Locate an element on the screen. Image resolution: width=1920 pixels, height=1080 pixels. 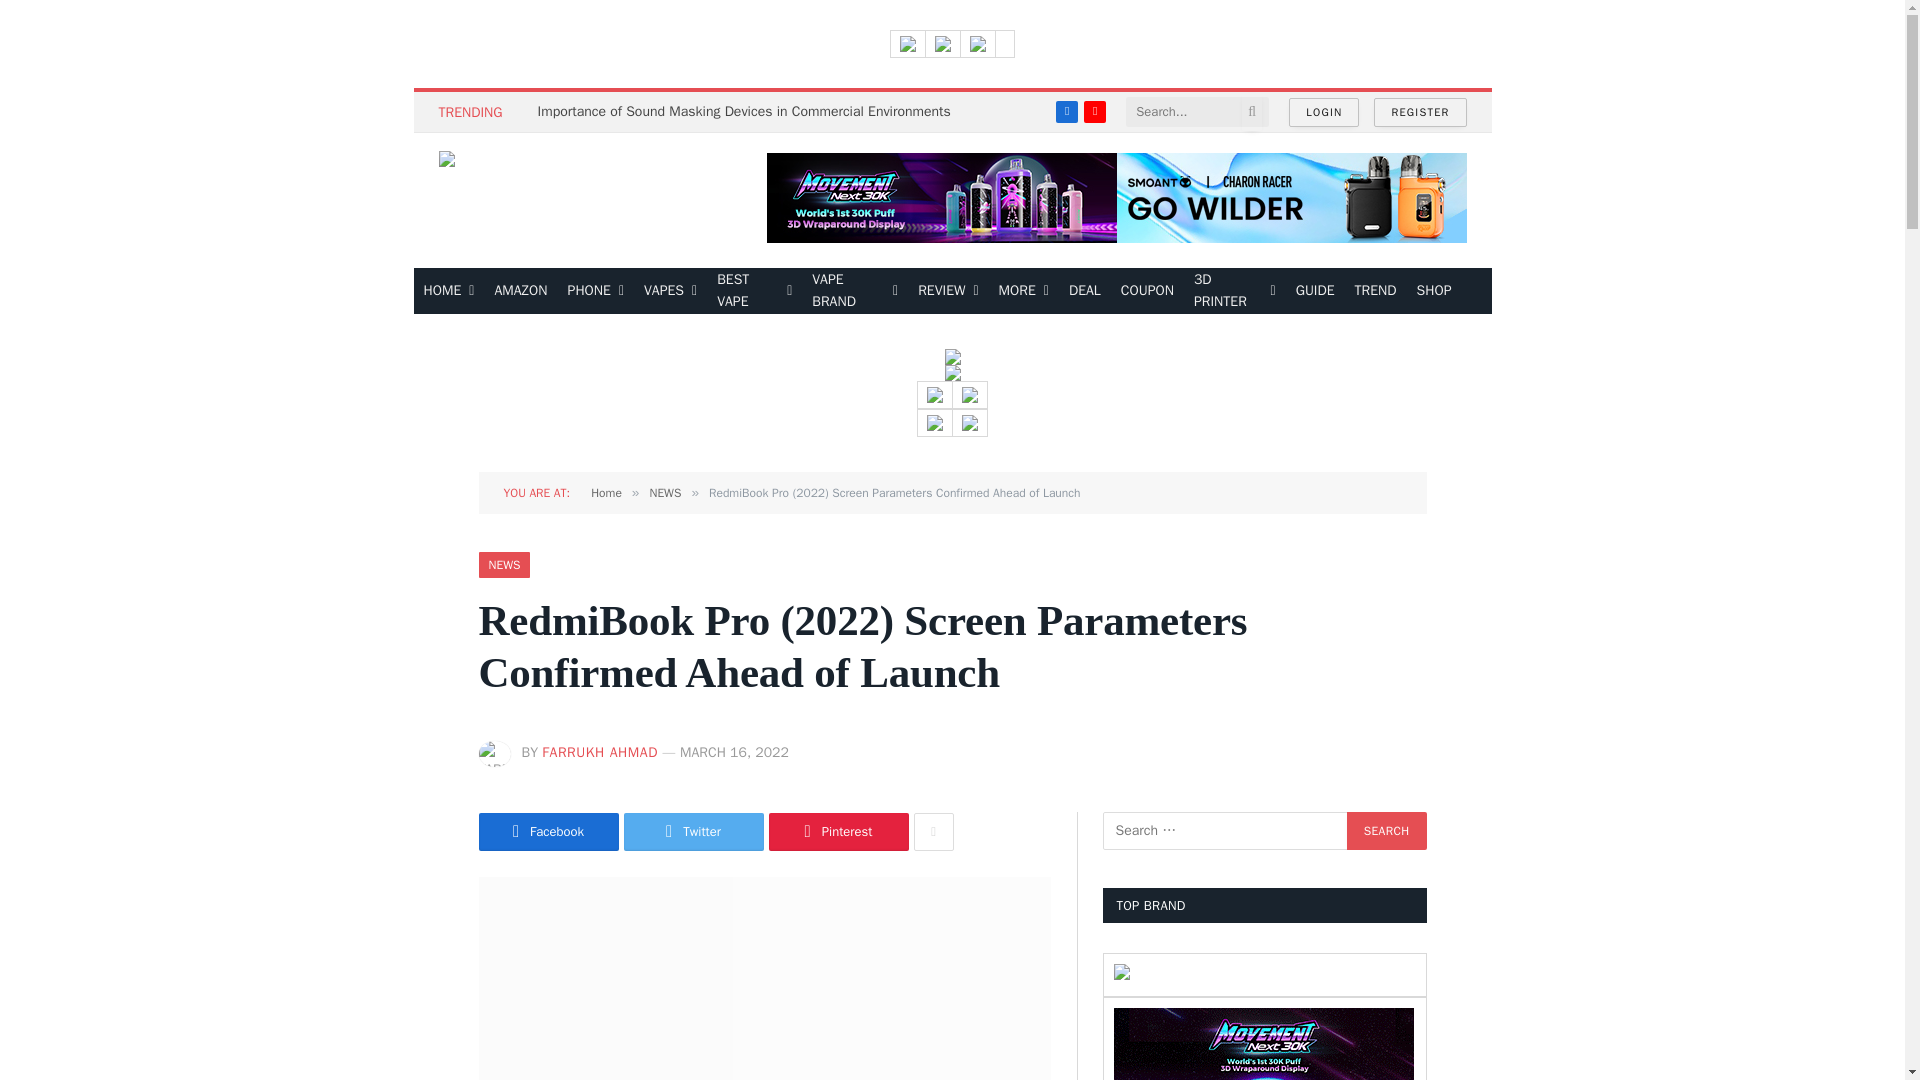
REGISTER is located at coordinates (1420, 112).